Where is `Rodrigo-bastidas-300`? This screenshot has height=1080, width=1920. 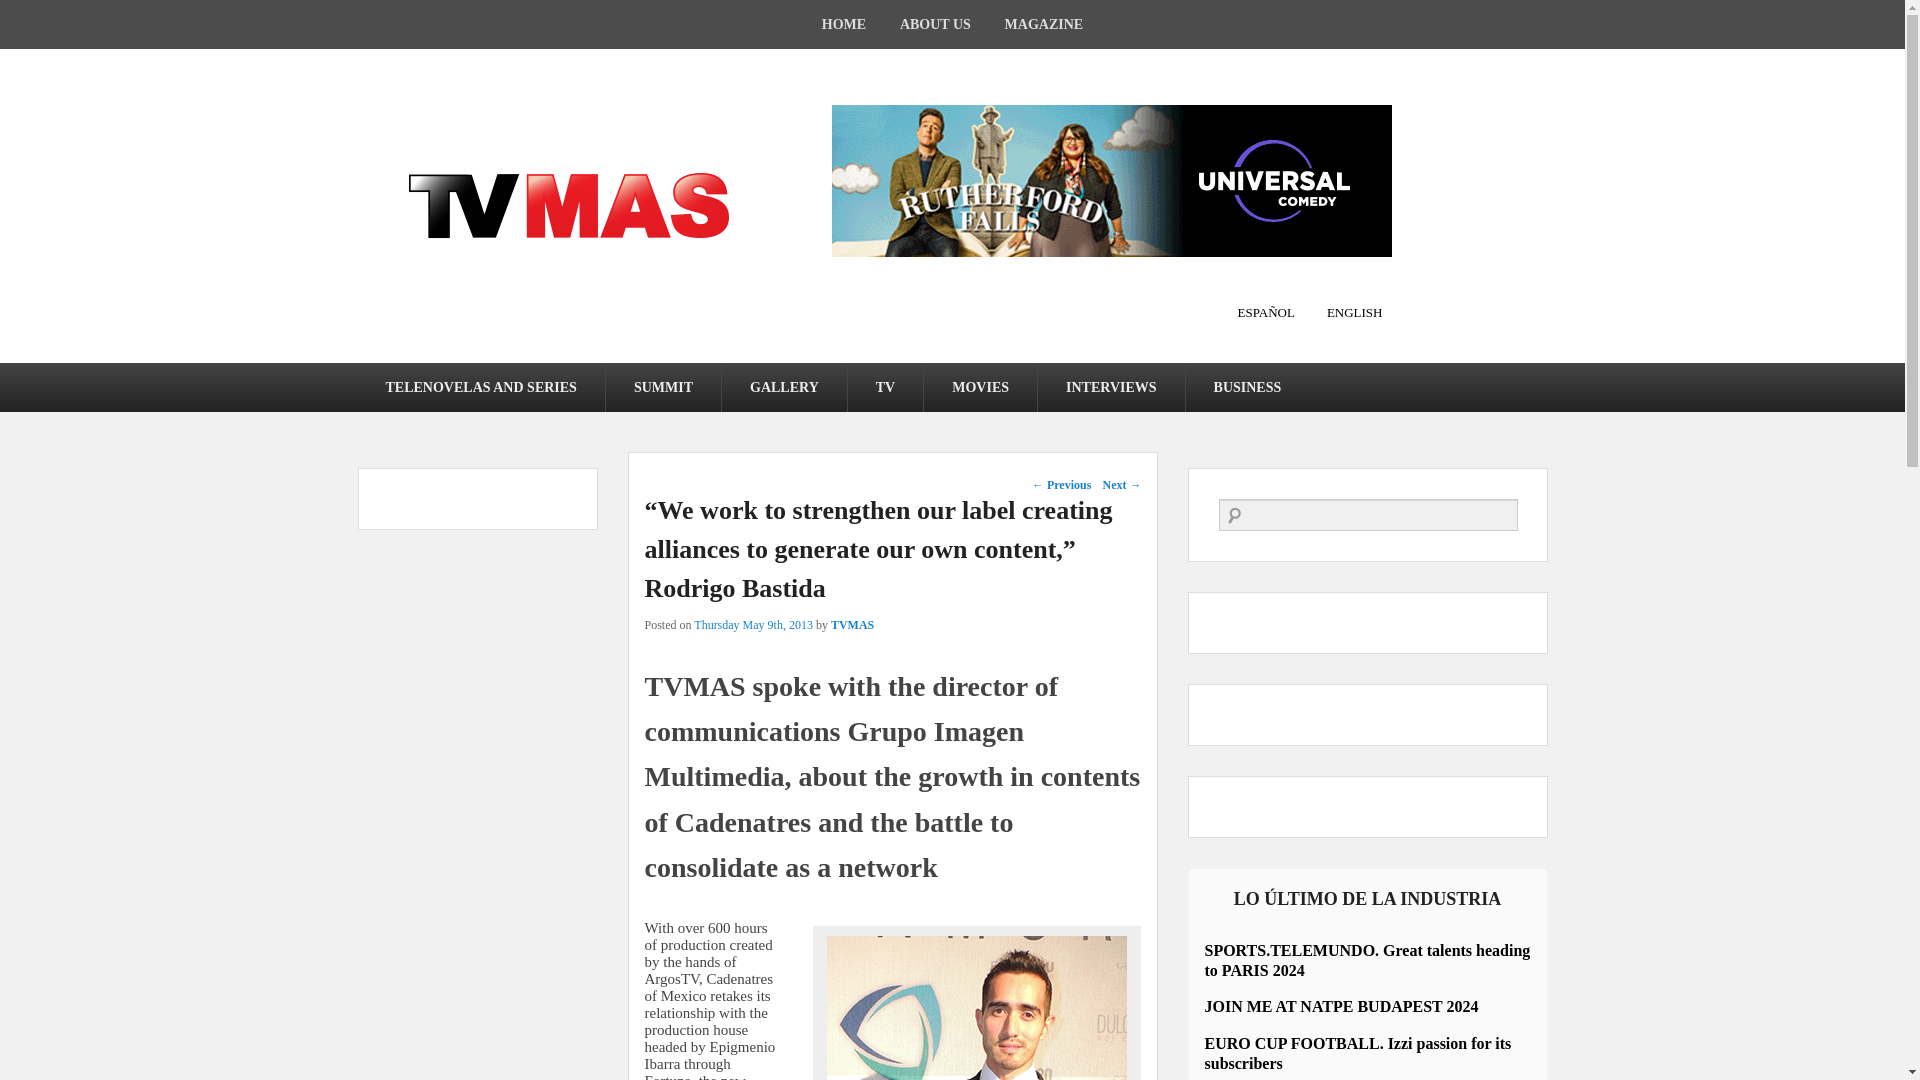
Rodrigo-bastidas-300 is located at coordinates (976, 1008).